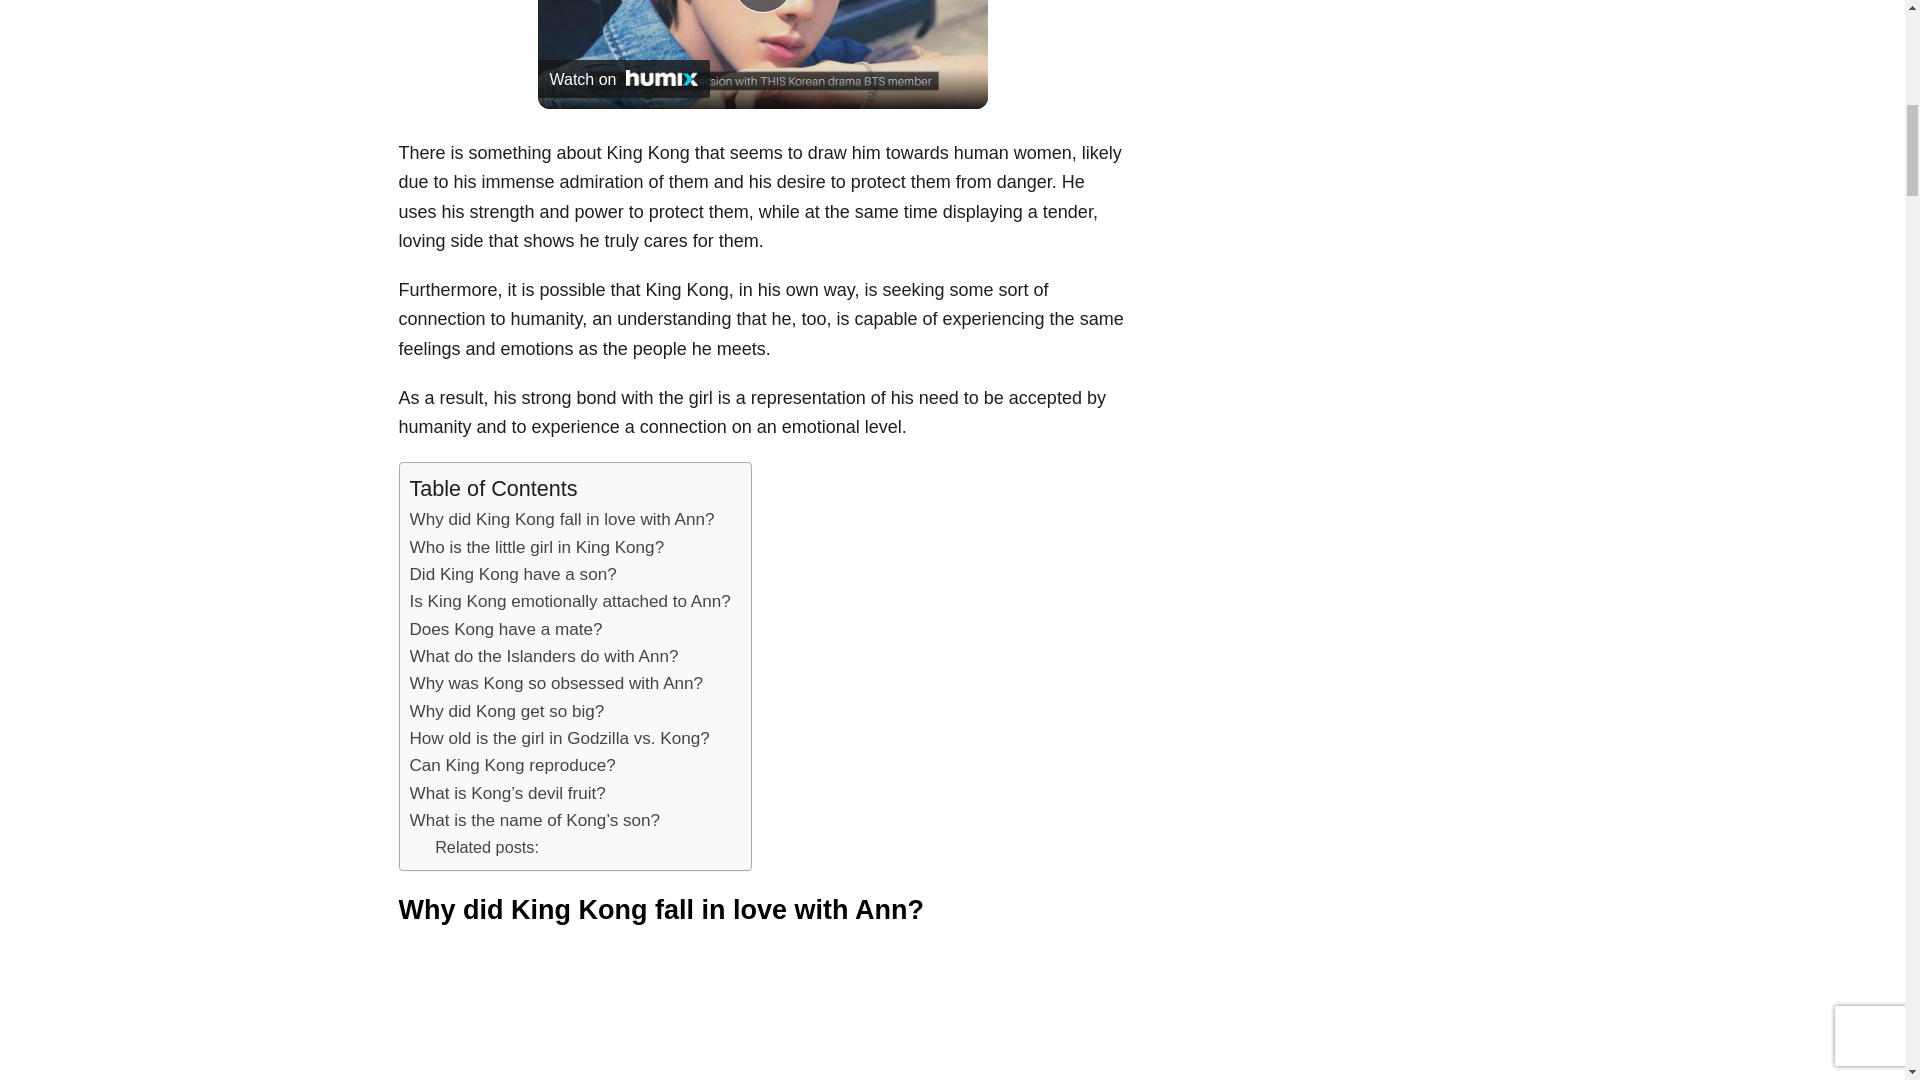 The width and height of the screenshot is (1920, 1080). I want to click on Why did Kong get so big?, so click(507, 710).